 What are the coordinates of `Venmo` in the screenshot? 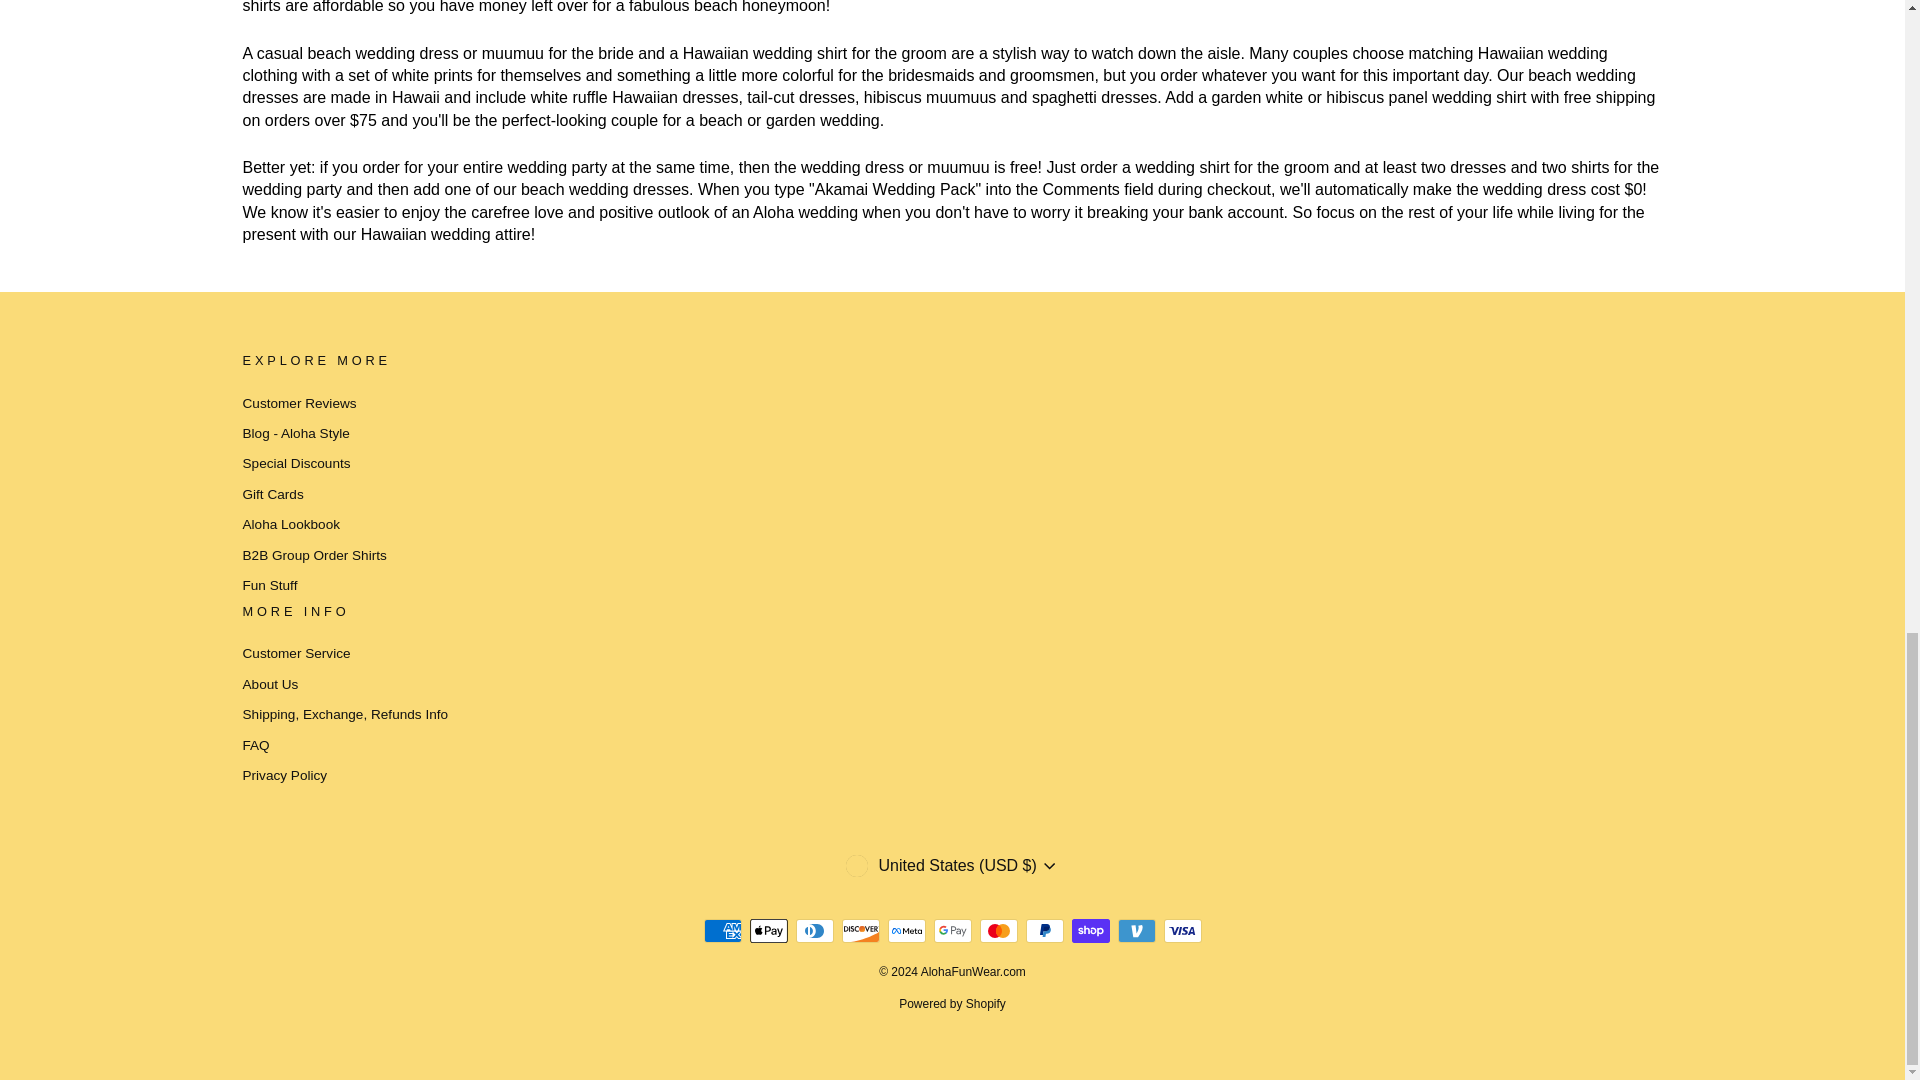 It's located at (1136, 930).